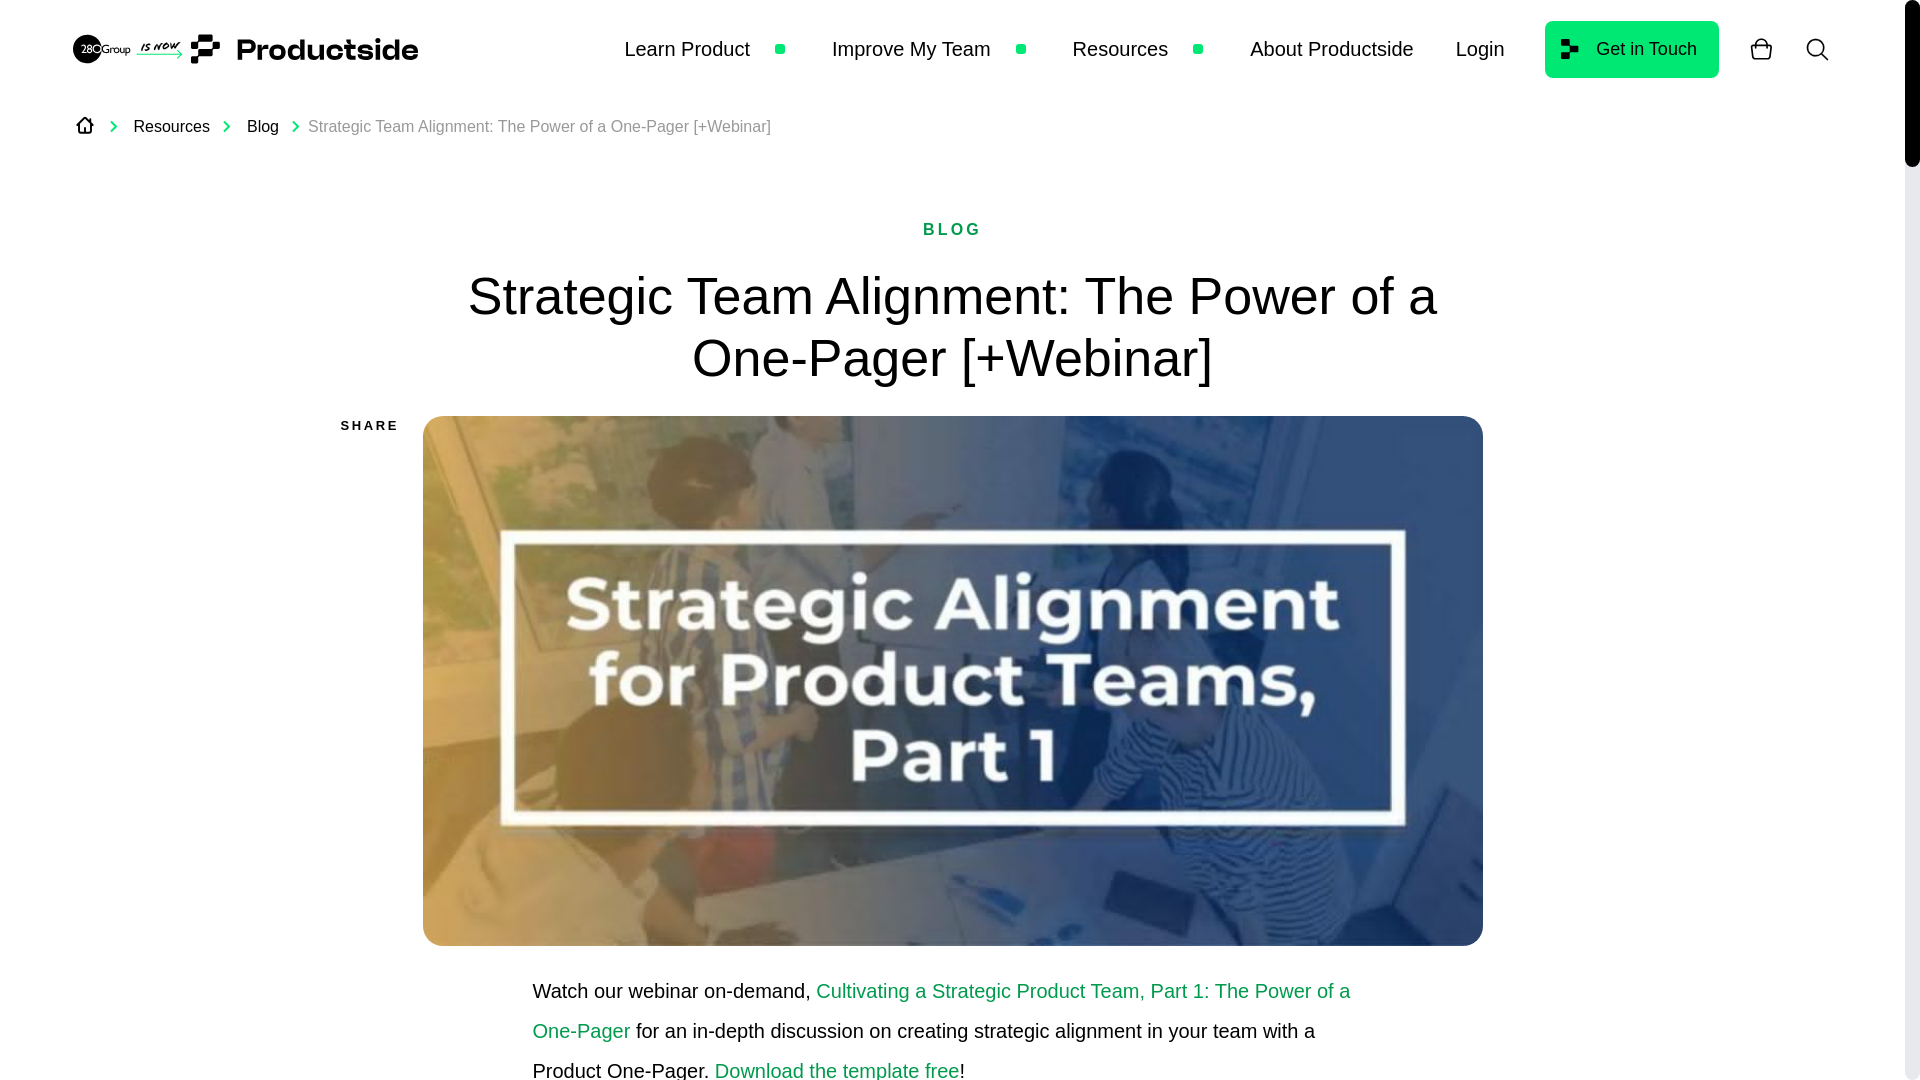  What do you see at coordinates (1331, 48) in the screenshot?
I see `About Productside` at bounding box center [1331, 48].